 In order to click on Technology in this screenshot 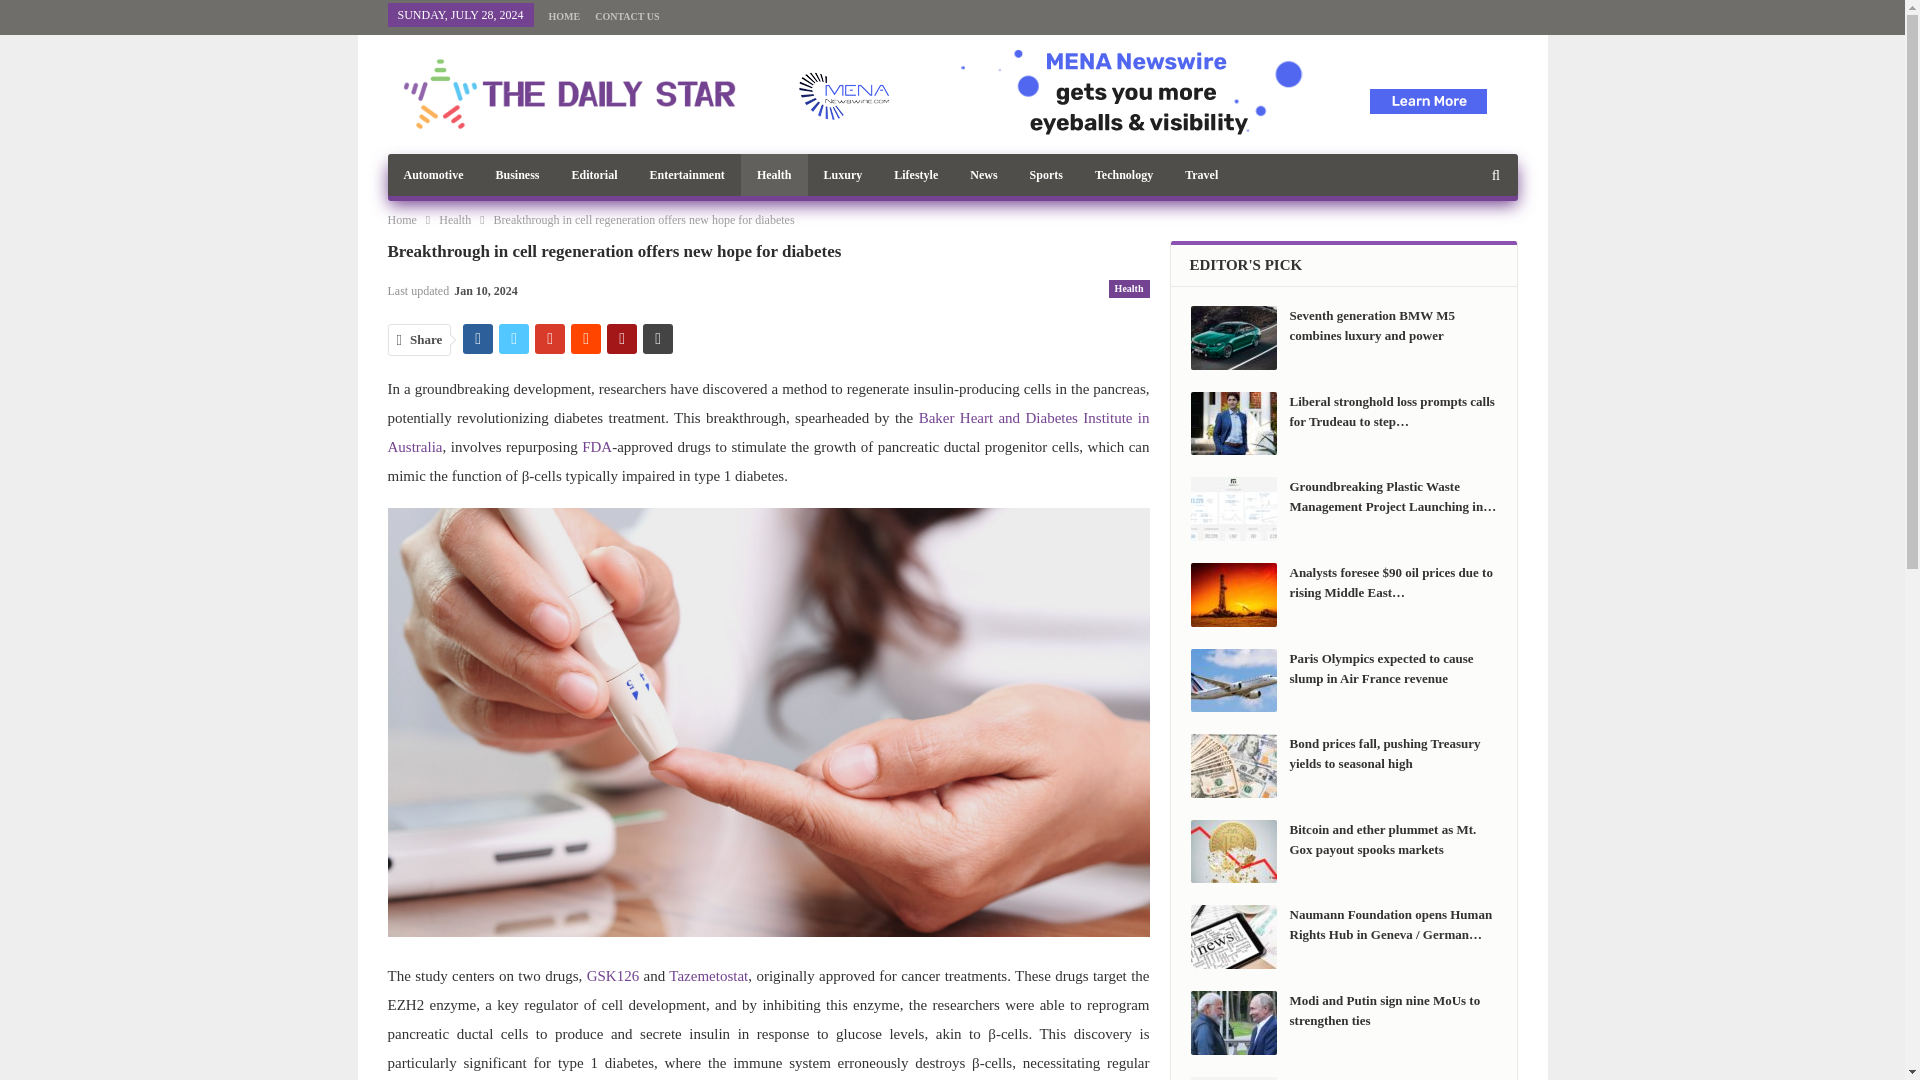, I will do `click(1124, 174)`.